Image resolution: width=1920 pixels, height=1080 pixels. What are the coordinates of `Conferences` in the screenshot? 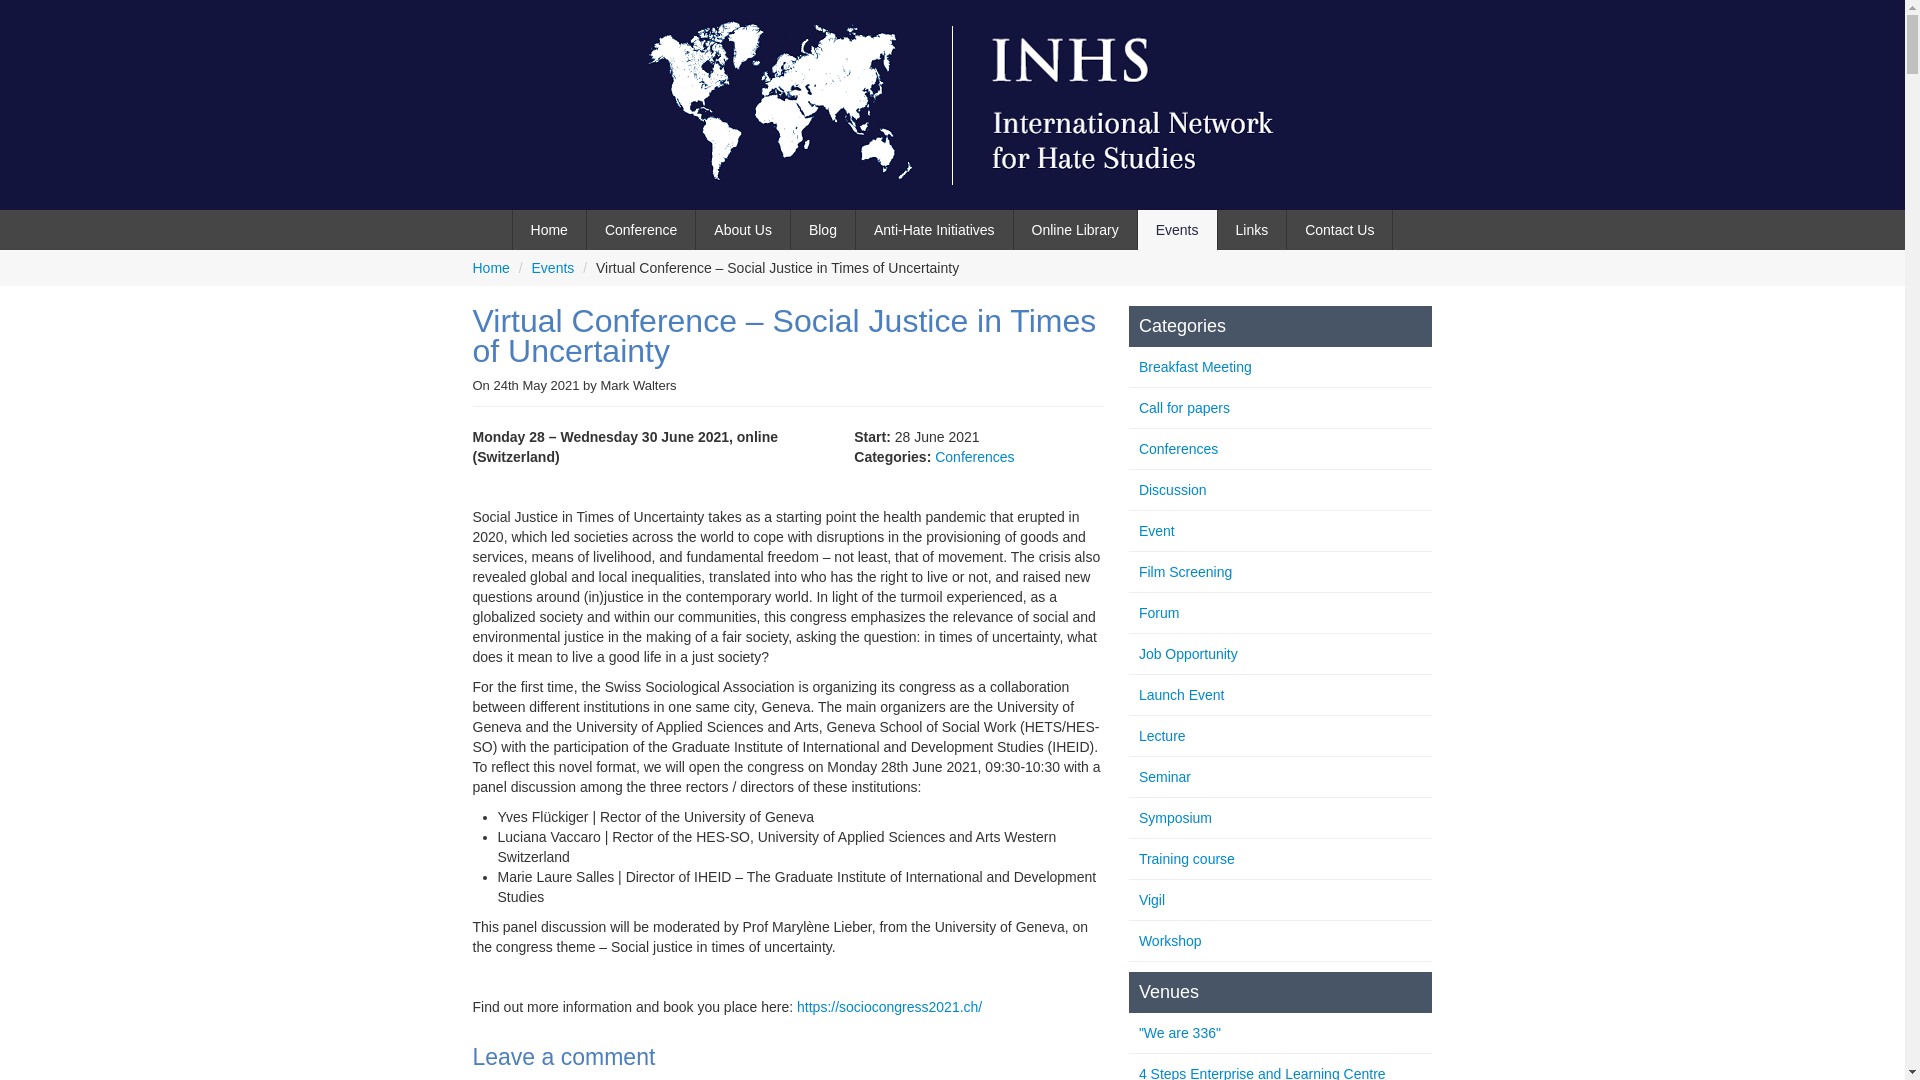 It's located at (974, 457).